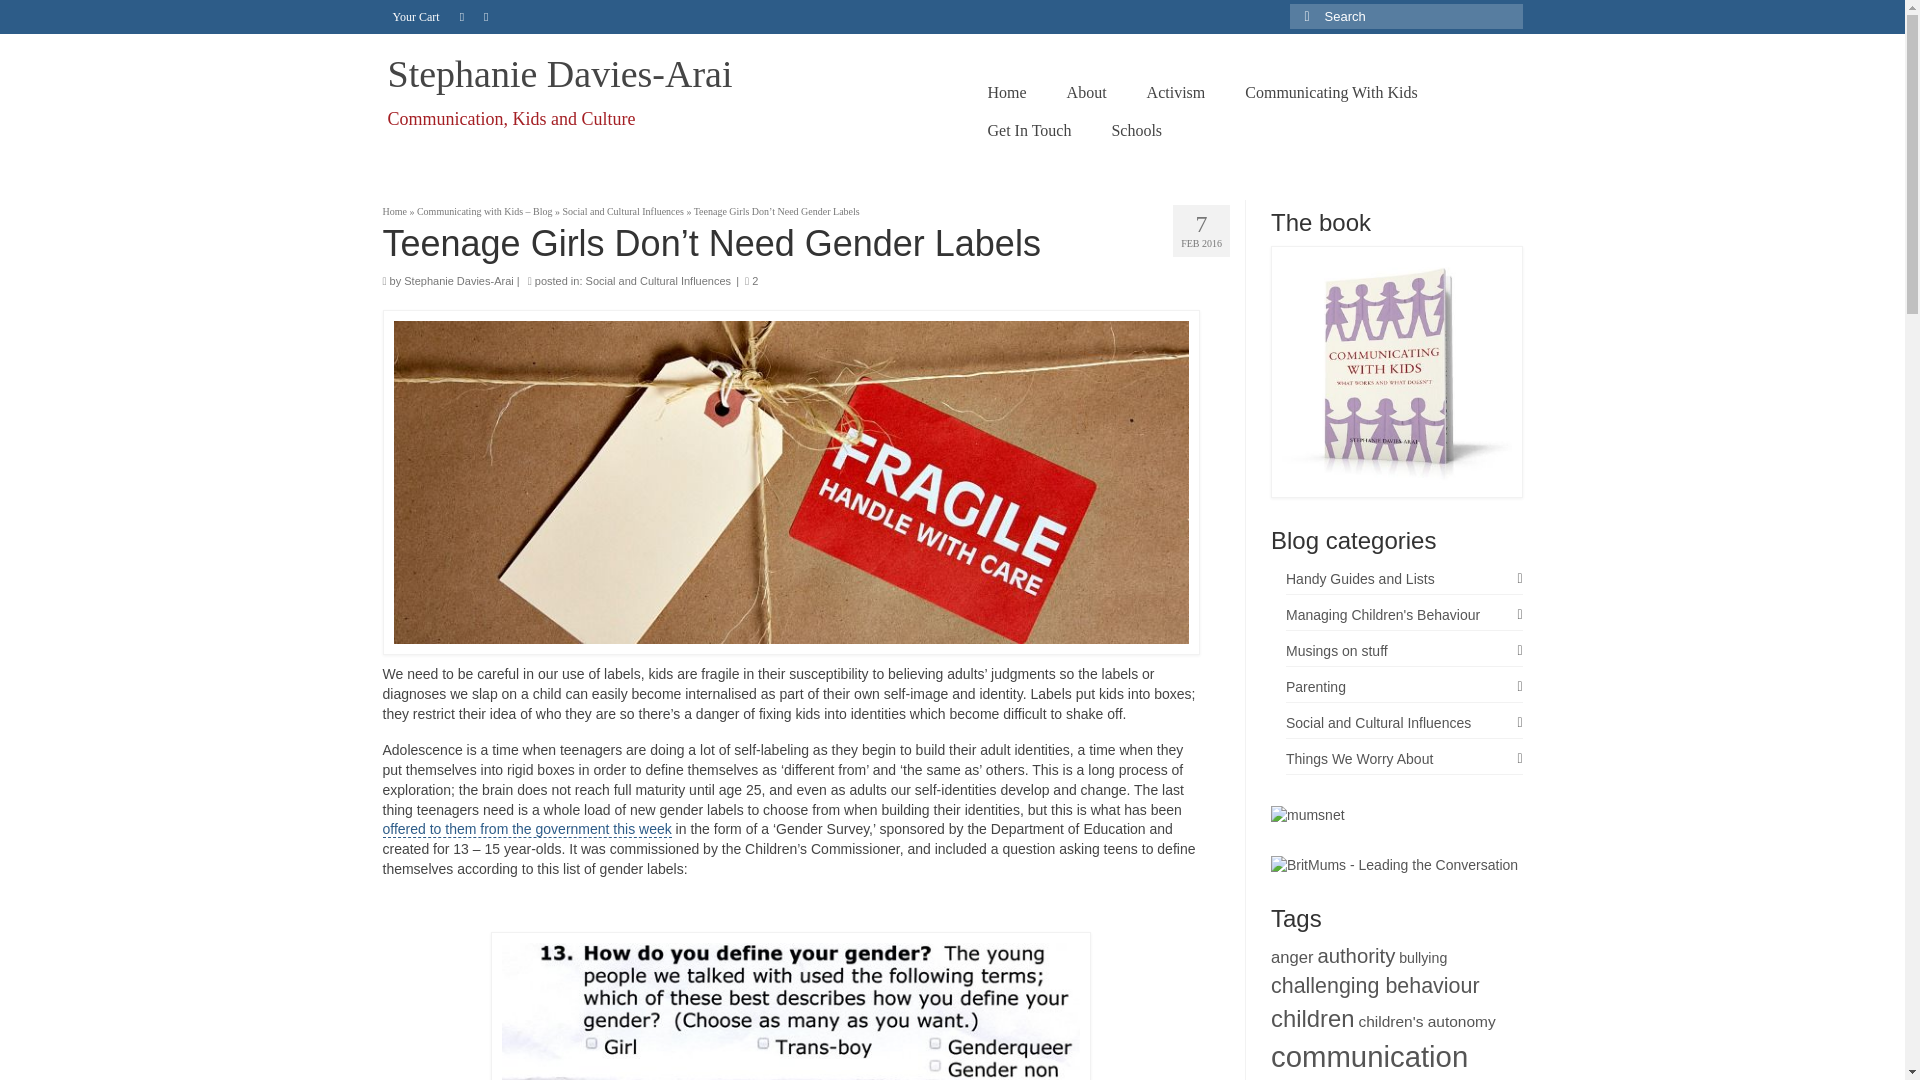 Image resolution: width=1920 pixels, height=1080 pixels. I want to click on offered to them from the government this week, so click(526, 829).